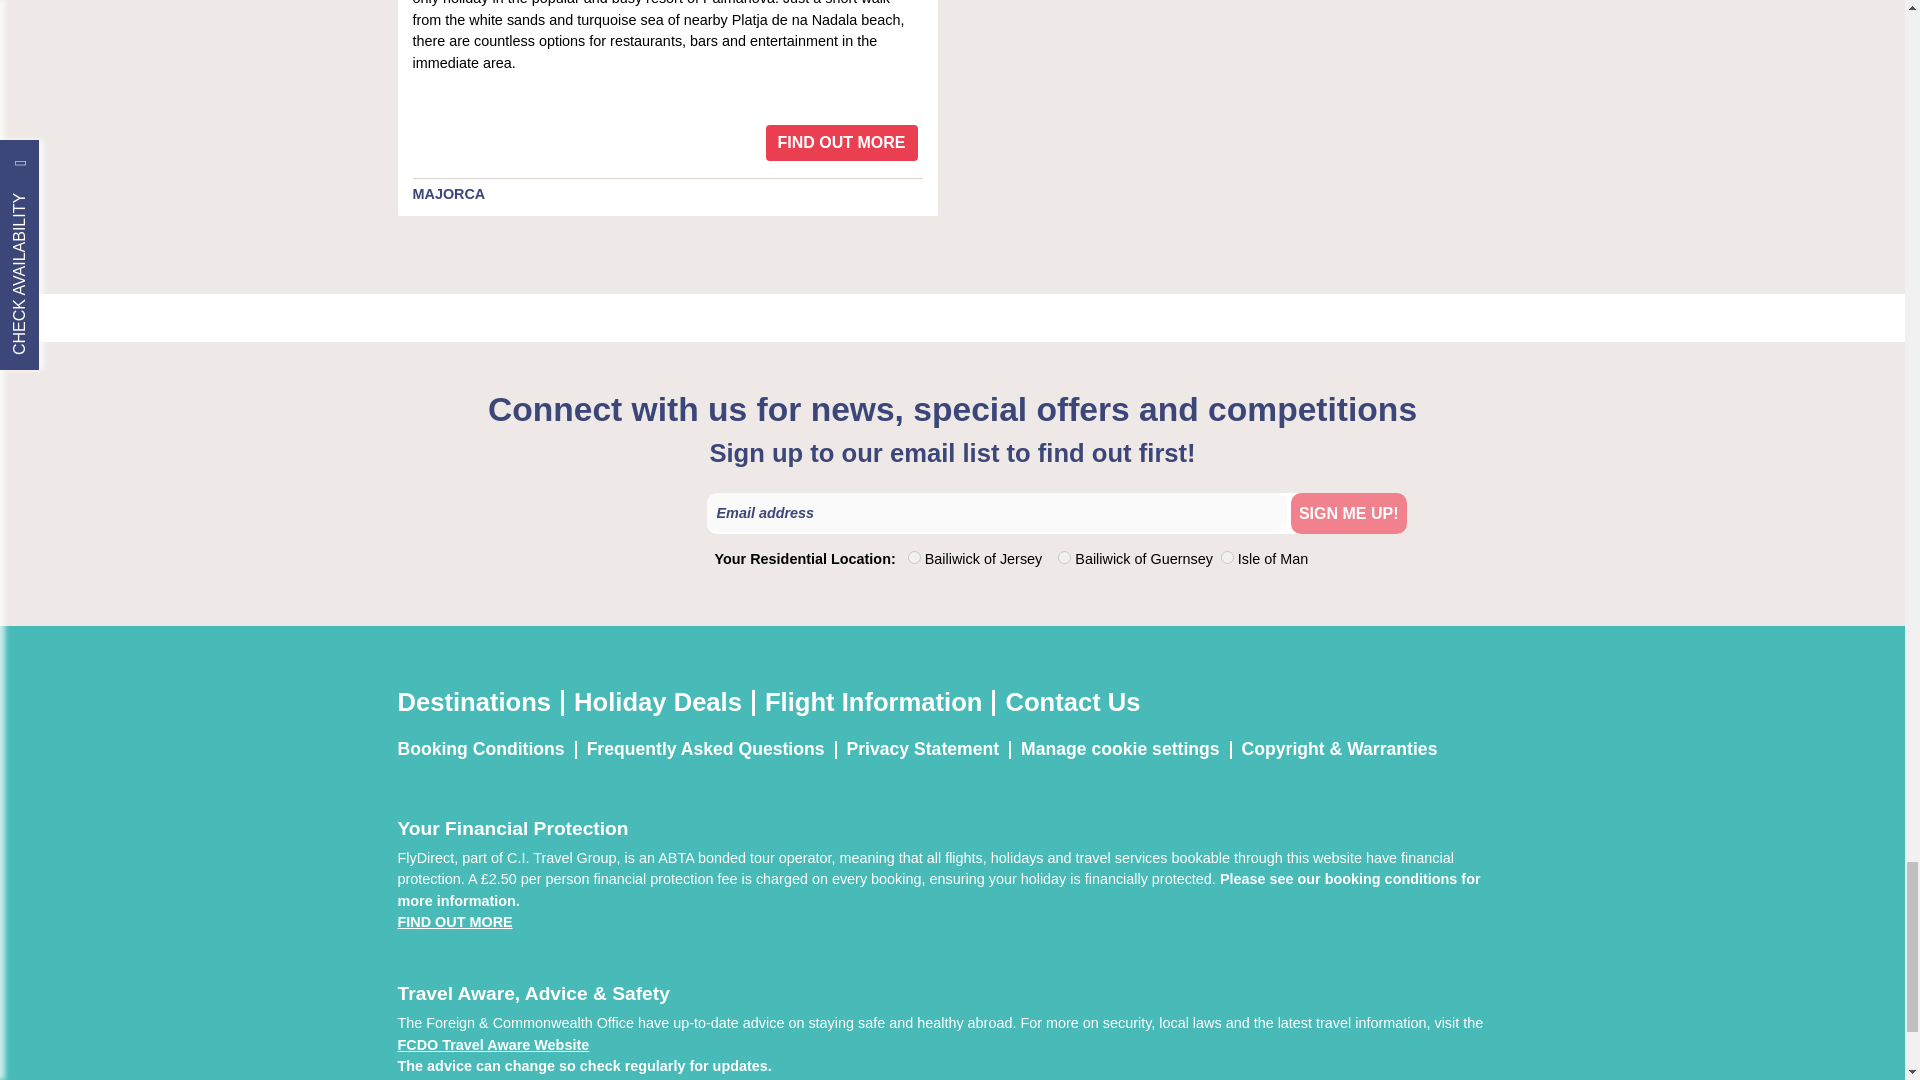 The height and width of the screenshot is (1080, 1920). What do you see at coordinates (1064, 556) in the screenshot?
I see `Bailiwick of Guernsey` at bounding box center [1064, 556].